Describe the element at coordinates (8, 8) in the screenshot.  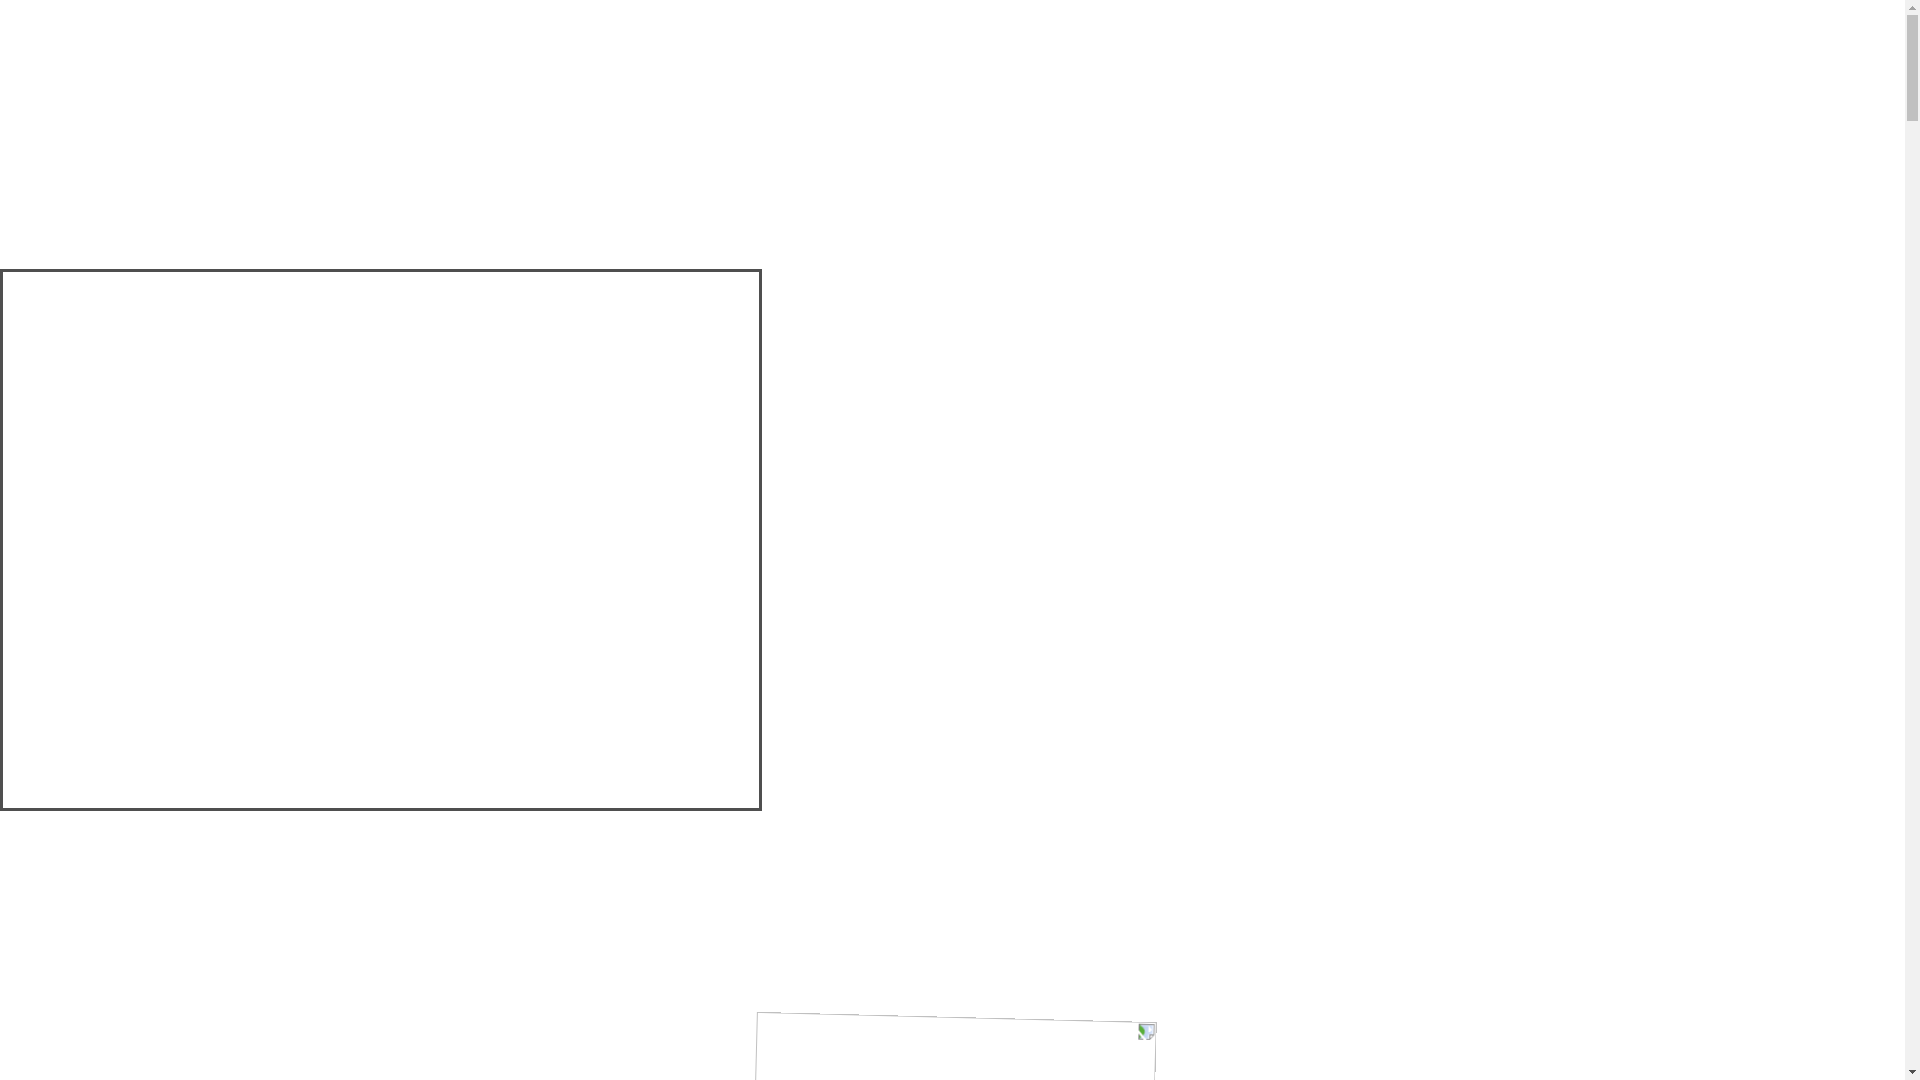
I see `Skip to main content` at that location.